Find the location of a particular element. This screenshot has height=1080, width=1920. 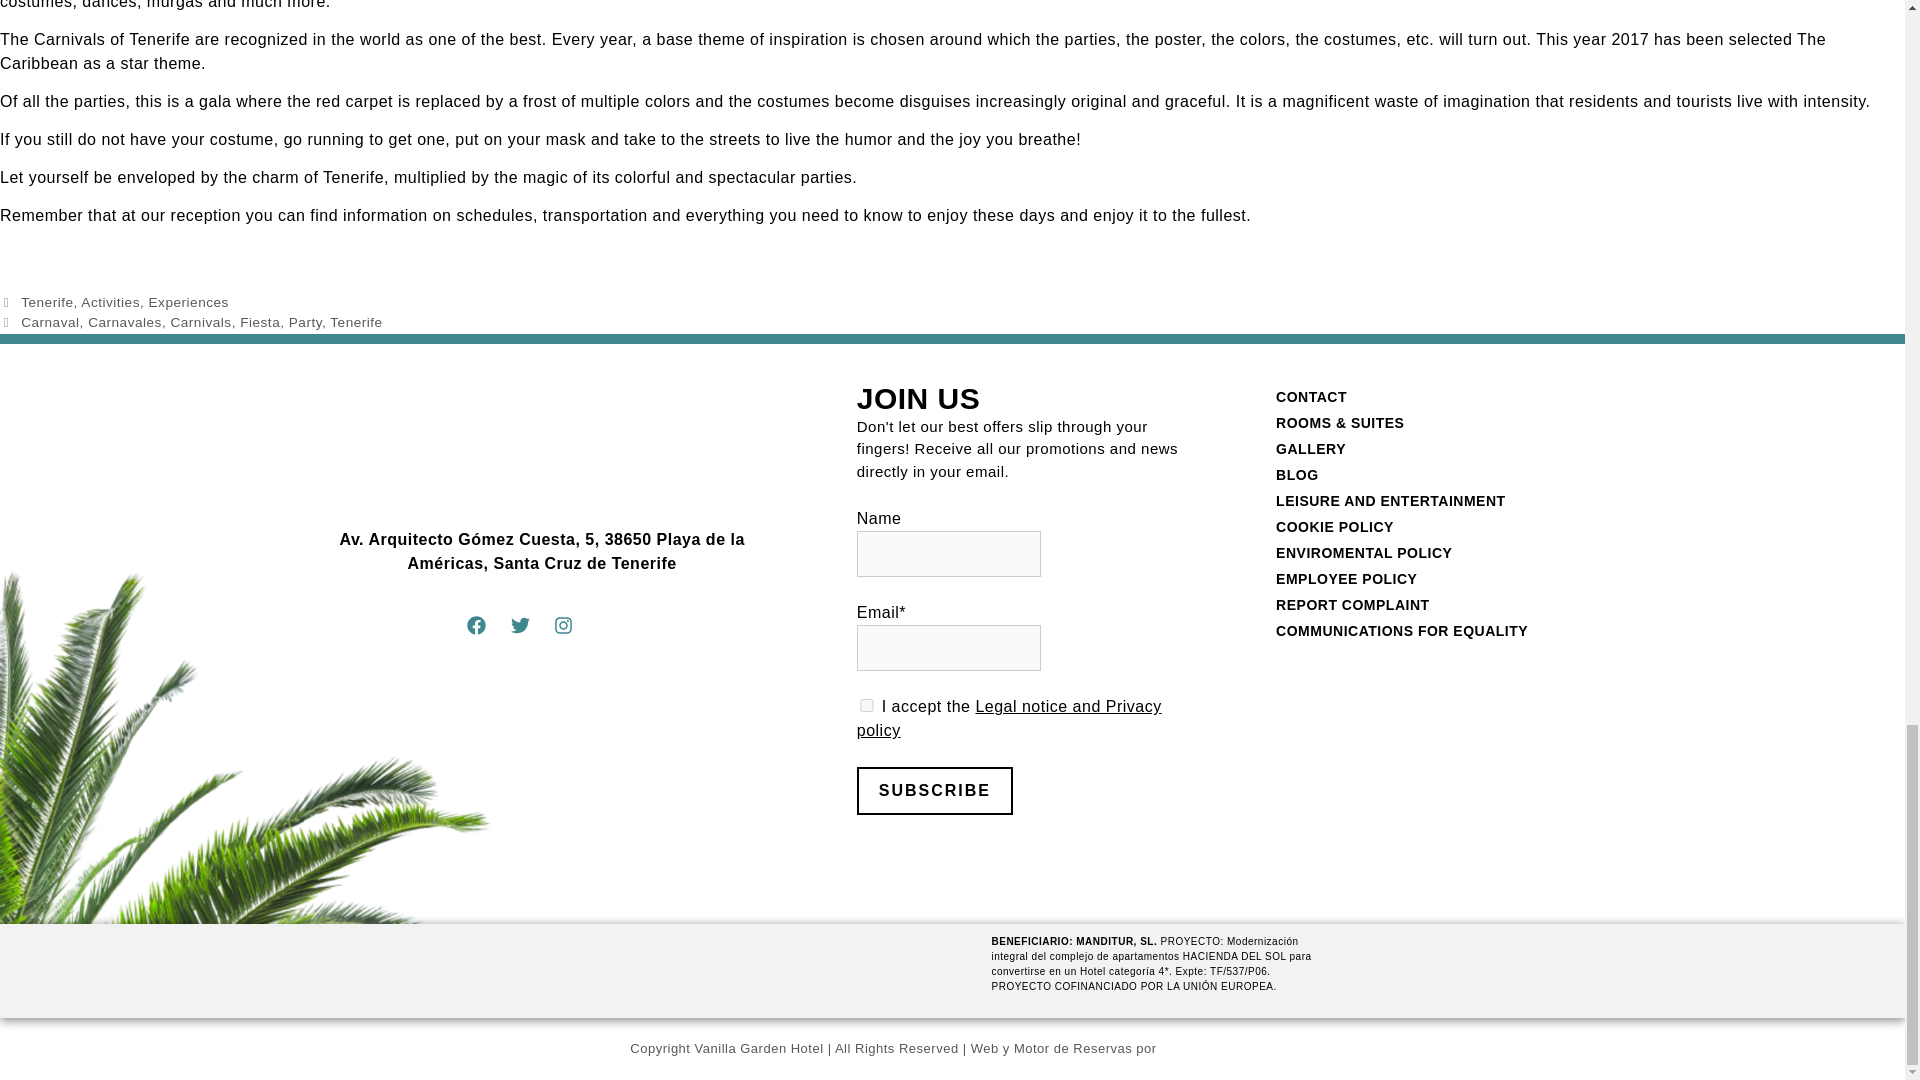

SUBSCRIBE is located at coordinates (934, 790).